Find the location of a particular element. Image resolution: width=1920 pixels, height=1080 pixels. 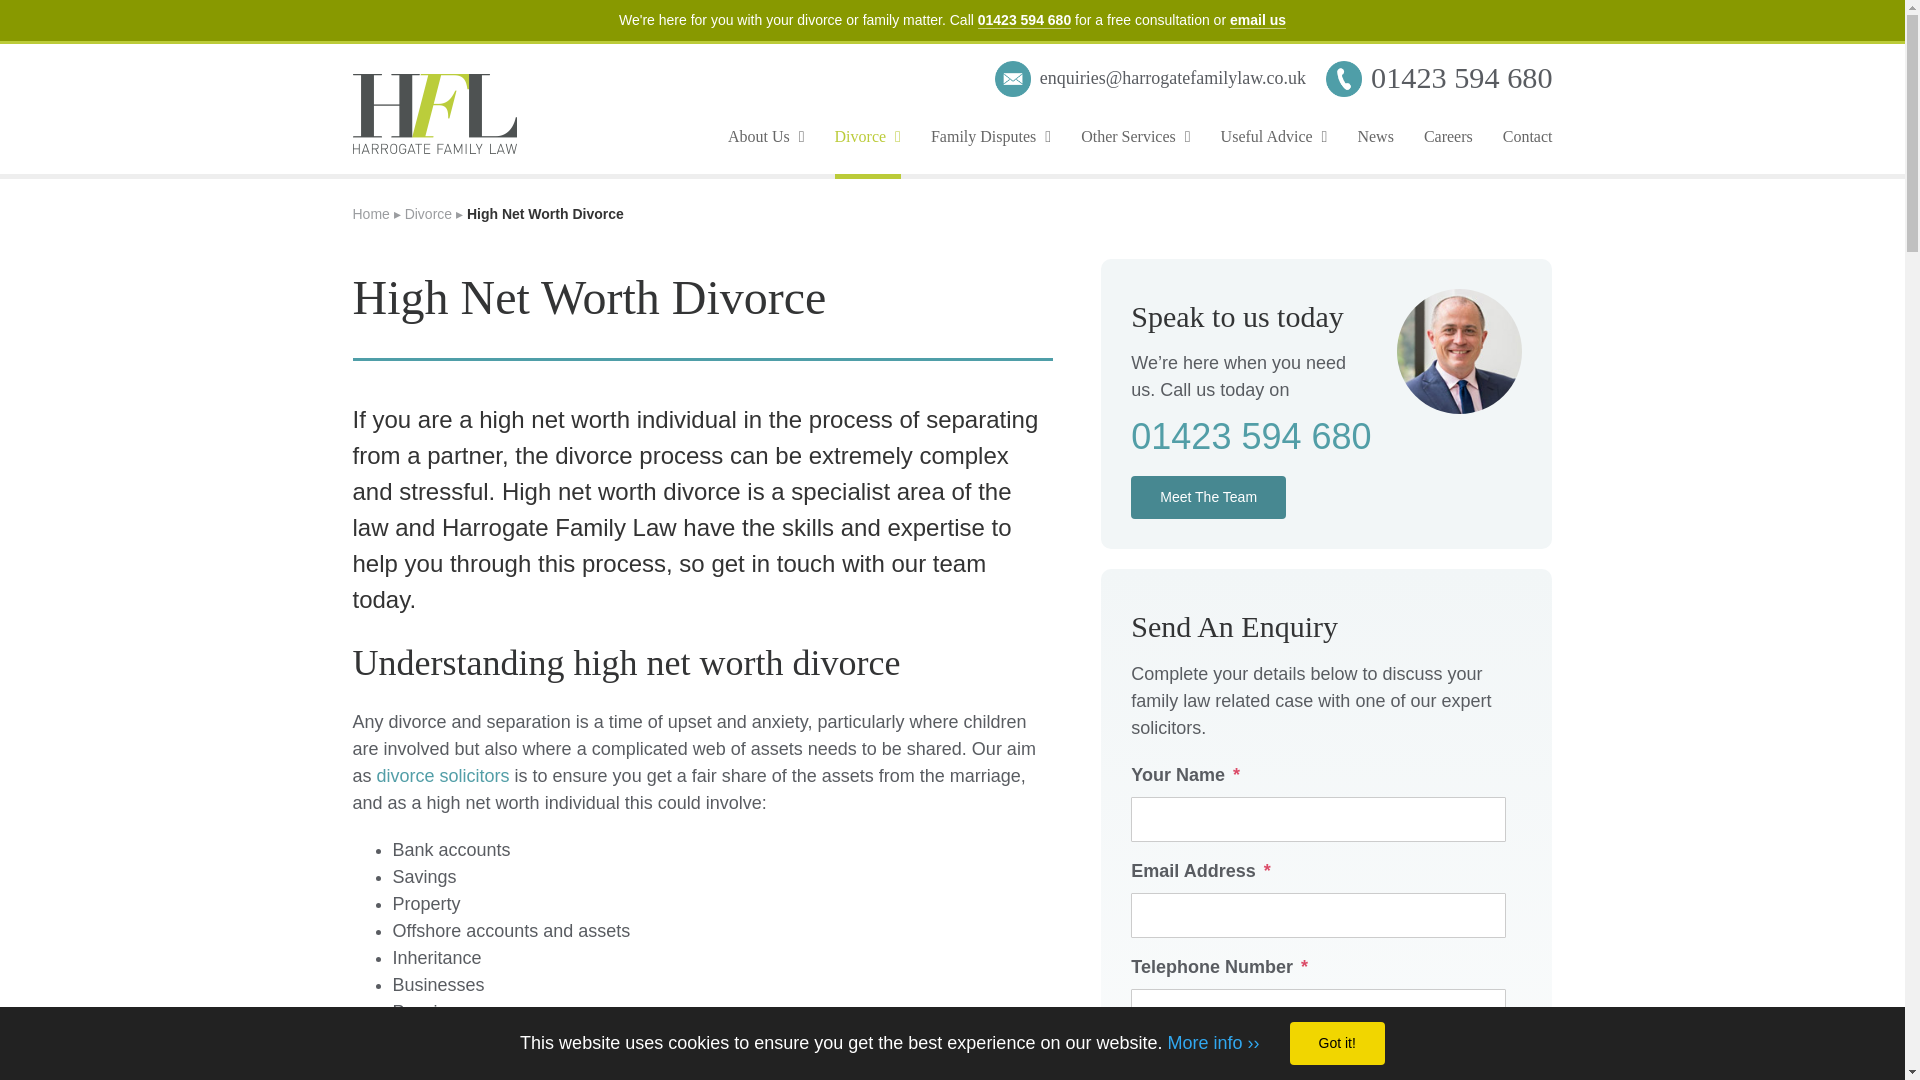

Andrew Meehan is located at coordinates (1460, 351).